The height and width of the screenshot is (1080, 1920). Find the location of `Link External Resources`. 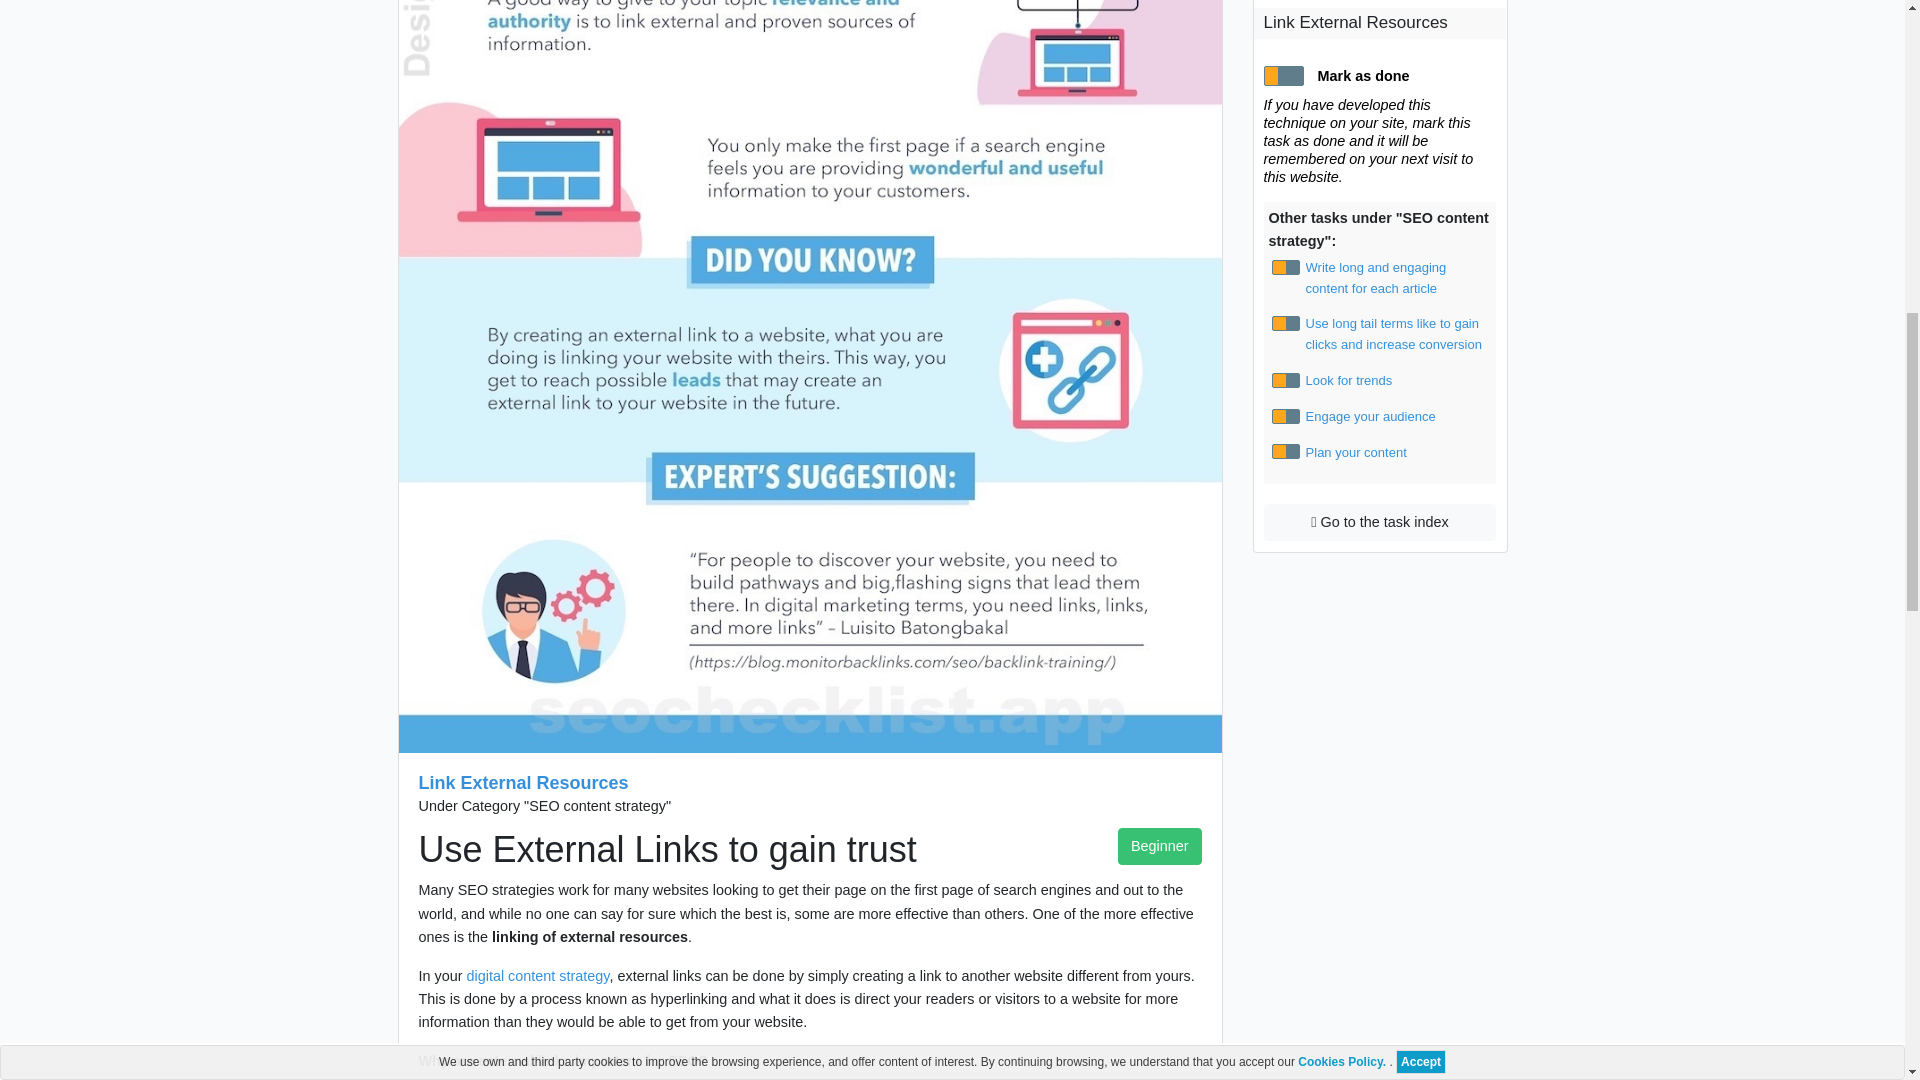

Link External Resources is located at coordinates (522, 782).